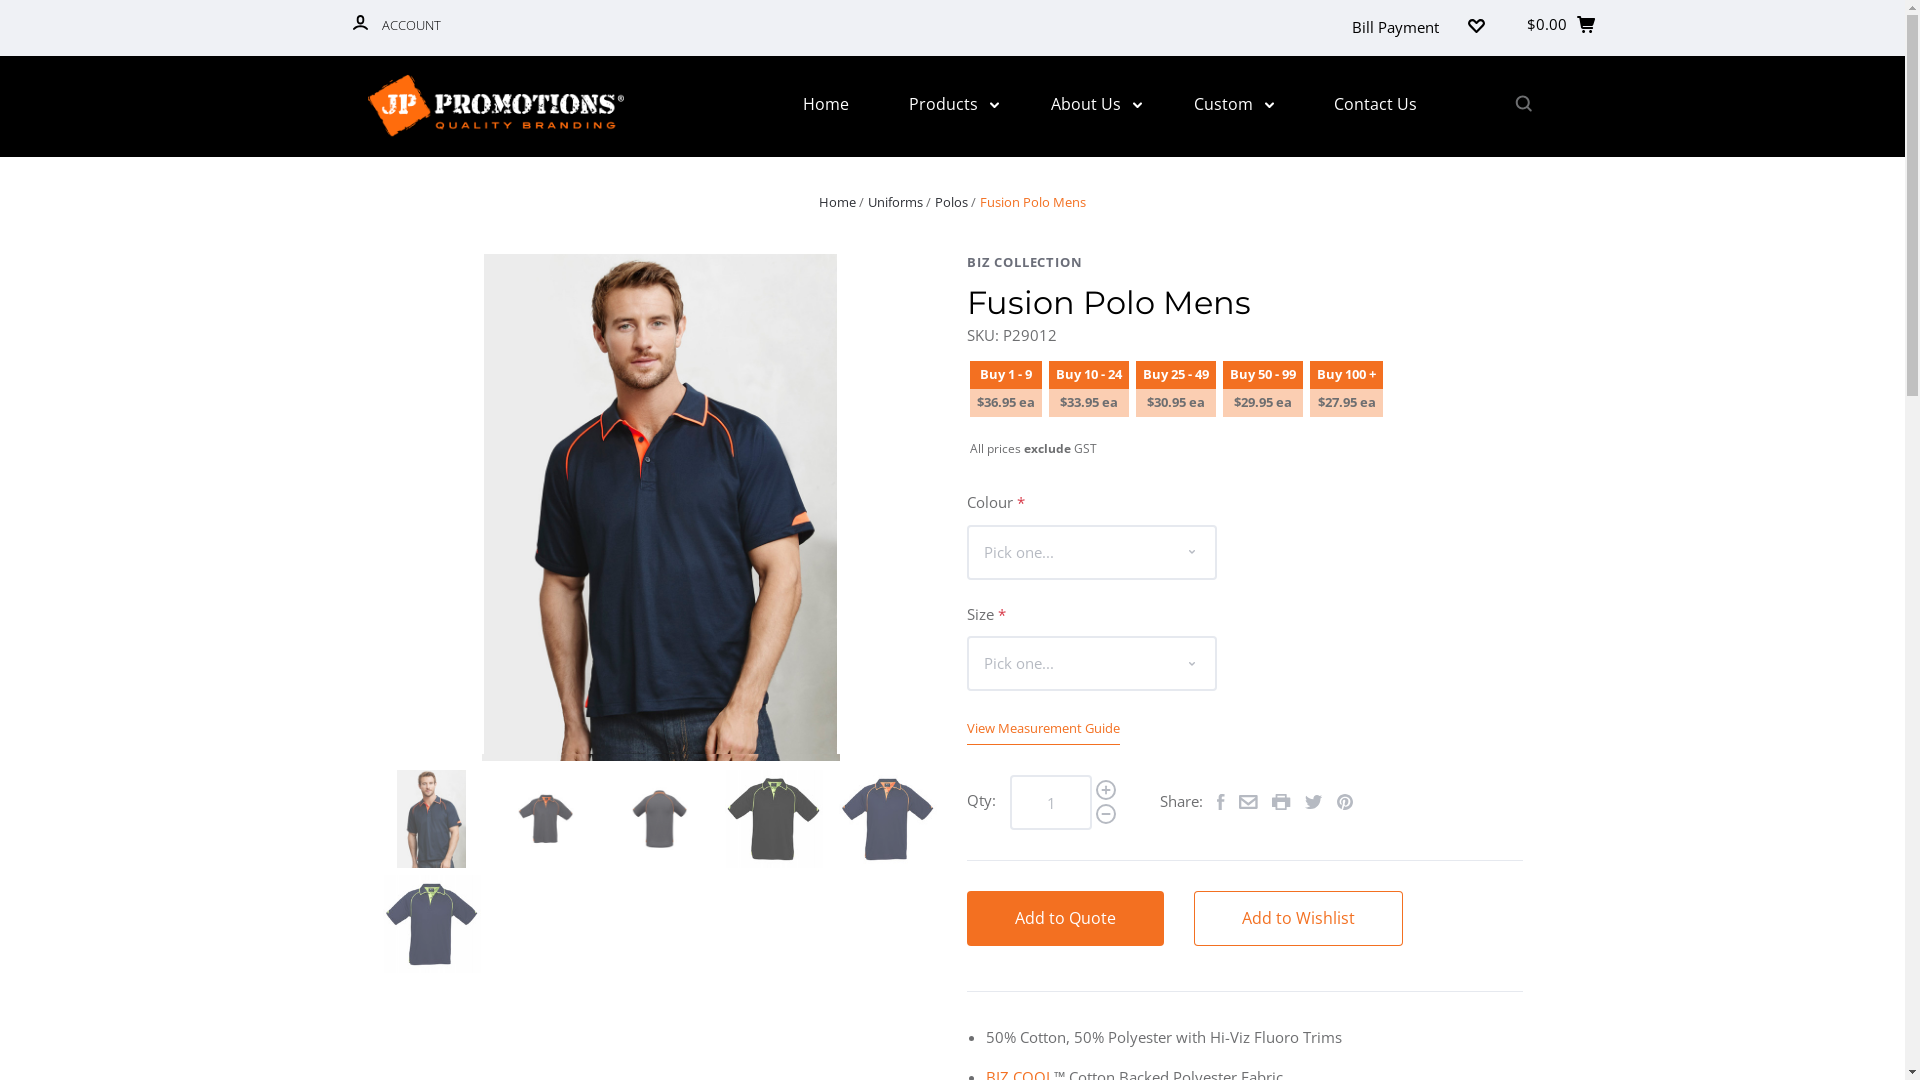 The image size is (1920, 1080). Describe the element at coordinates (1476, 28) in the screenshot. I see `wishlist` at that location.